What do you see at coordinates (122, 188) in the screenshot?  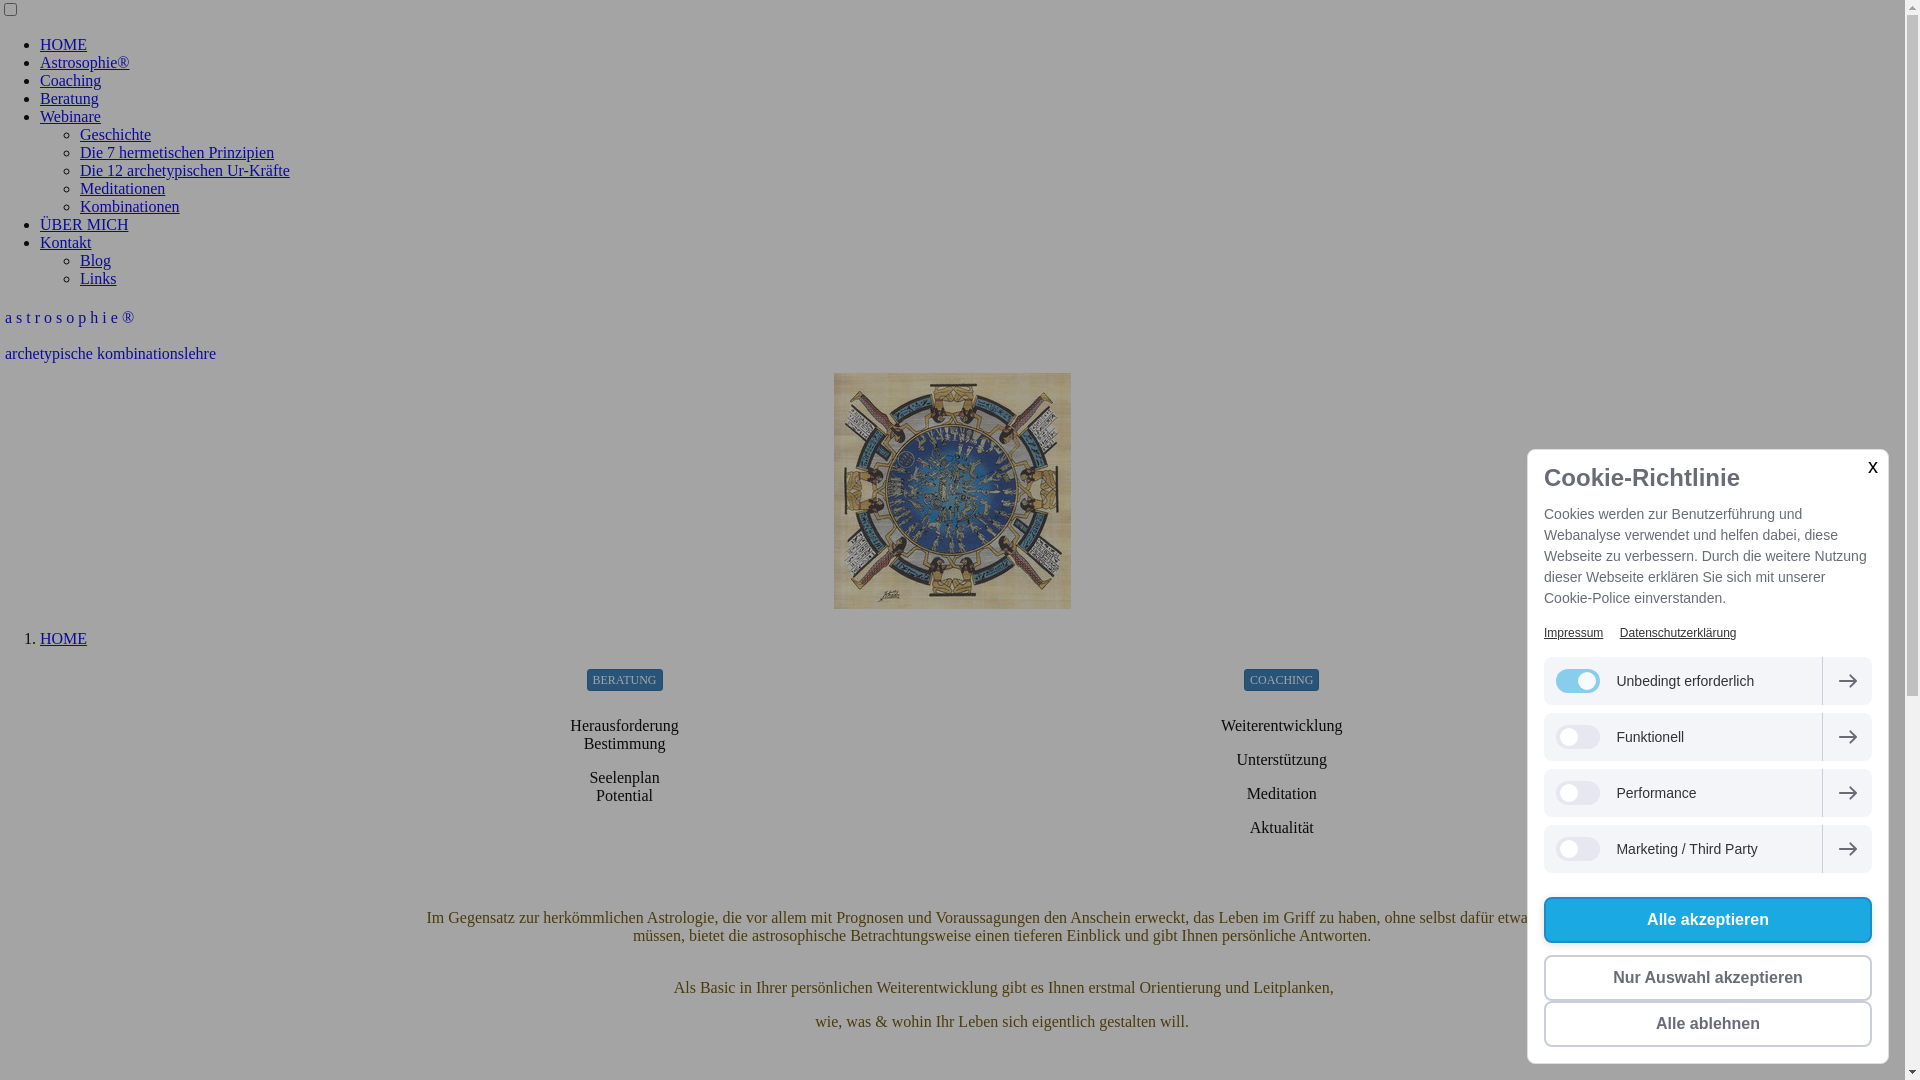 I see `Meditationen` at bounding box center [122, 188].